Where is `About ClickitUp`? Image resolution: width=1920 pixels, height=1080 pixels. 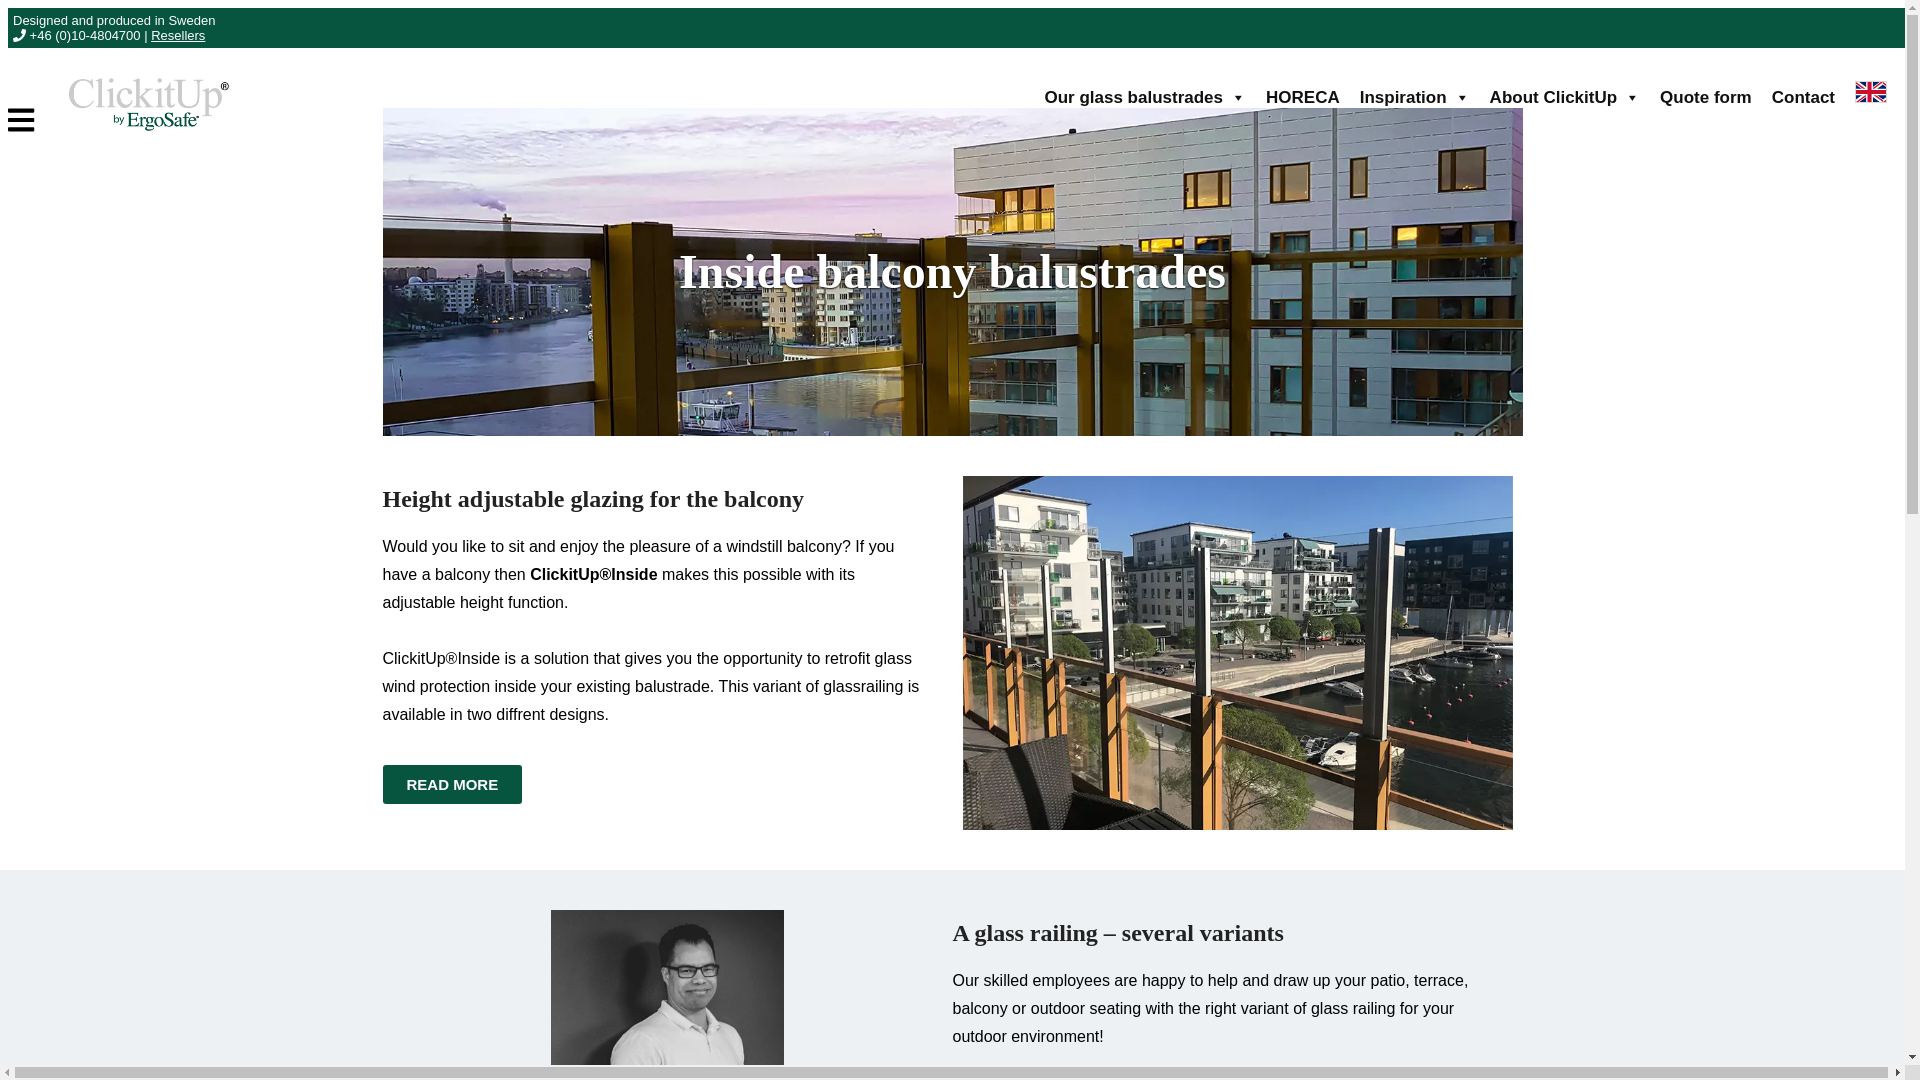 About ClickitUp is located at coordinates (1566, 97).